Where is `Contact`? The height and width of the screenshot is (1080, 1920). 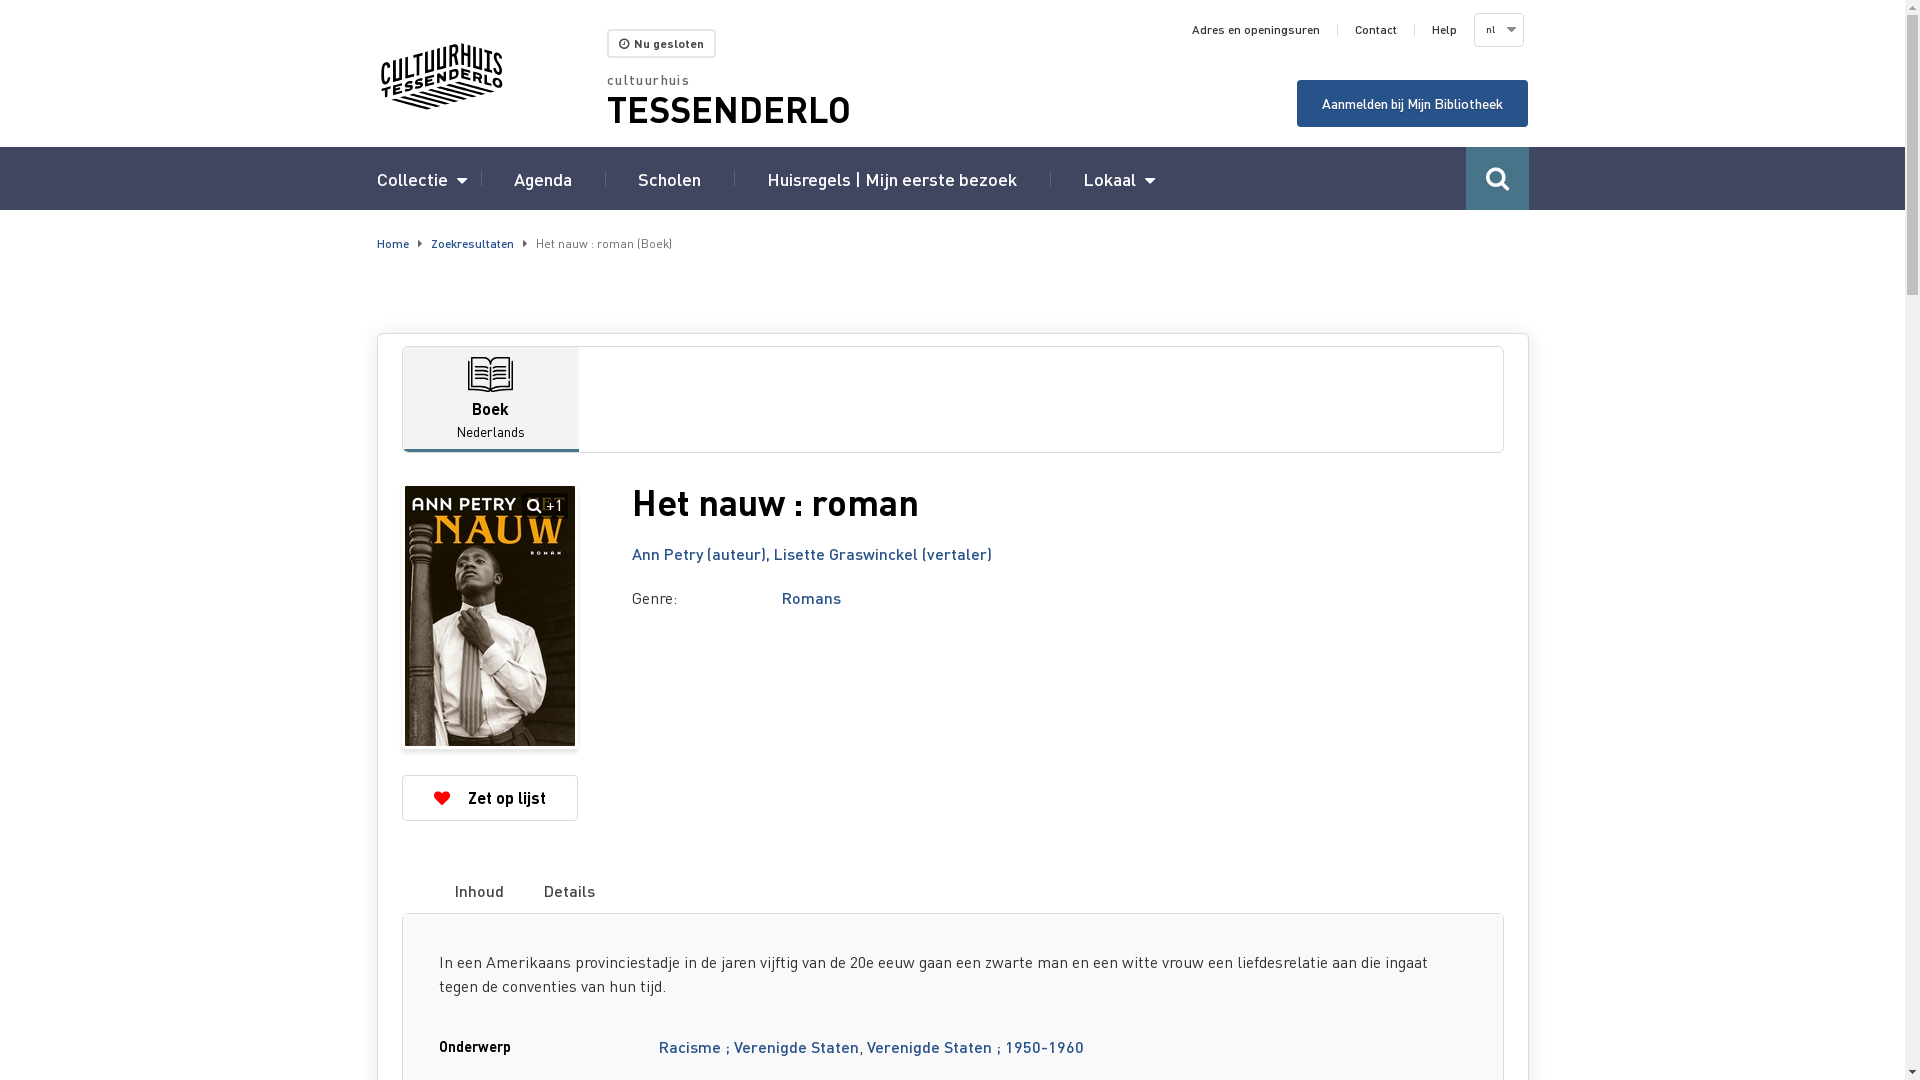 Contact is located at coordinates (1375, 30).